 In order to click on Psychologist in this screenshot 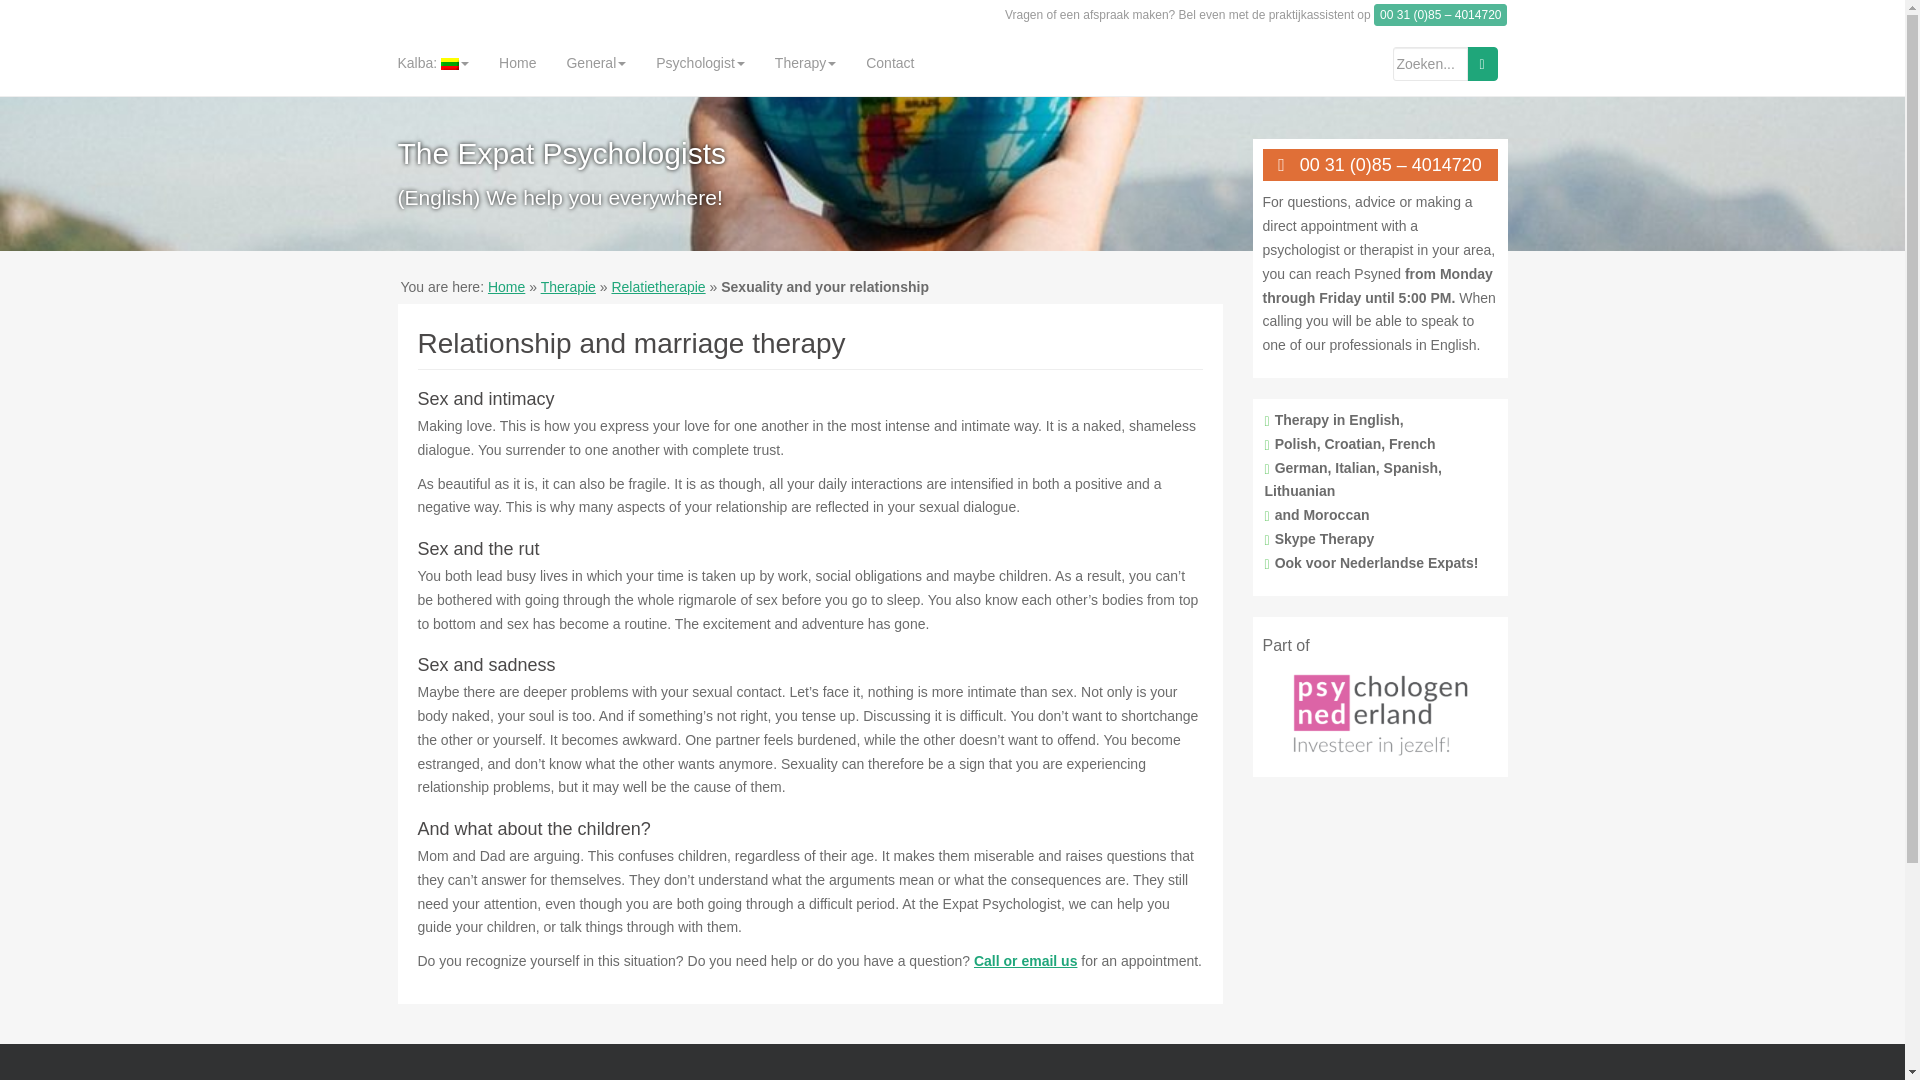, I will do `click(700, 63)`.